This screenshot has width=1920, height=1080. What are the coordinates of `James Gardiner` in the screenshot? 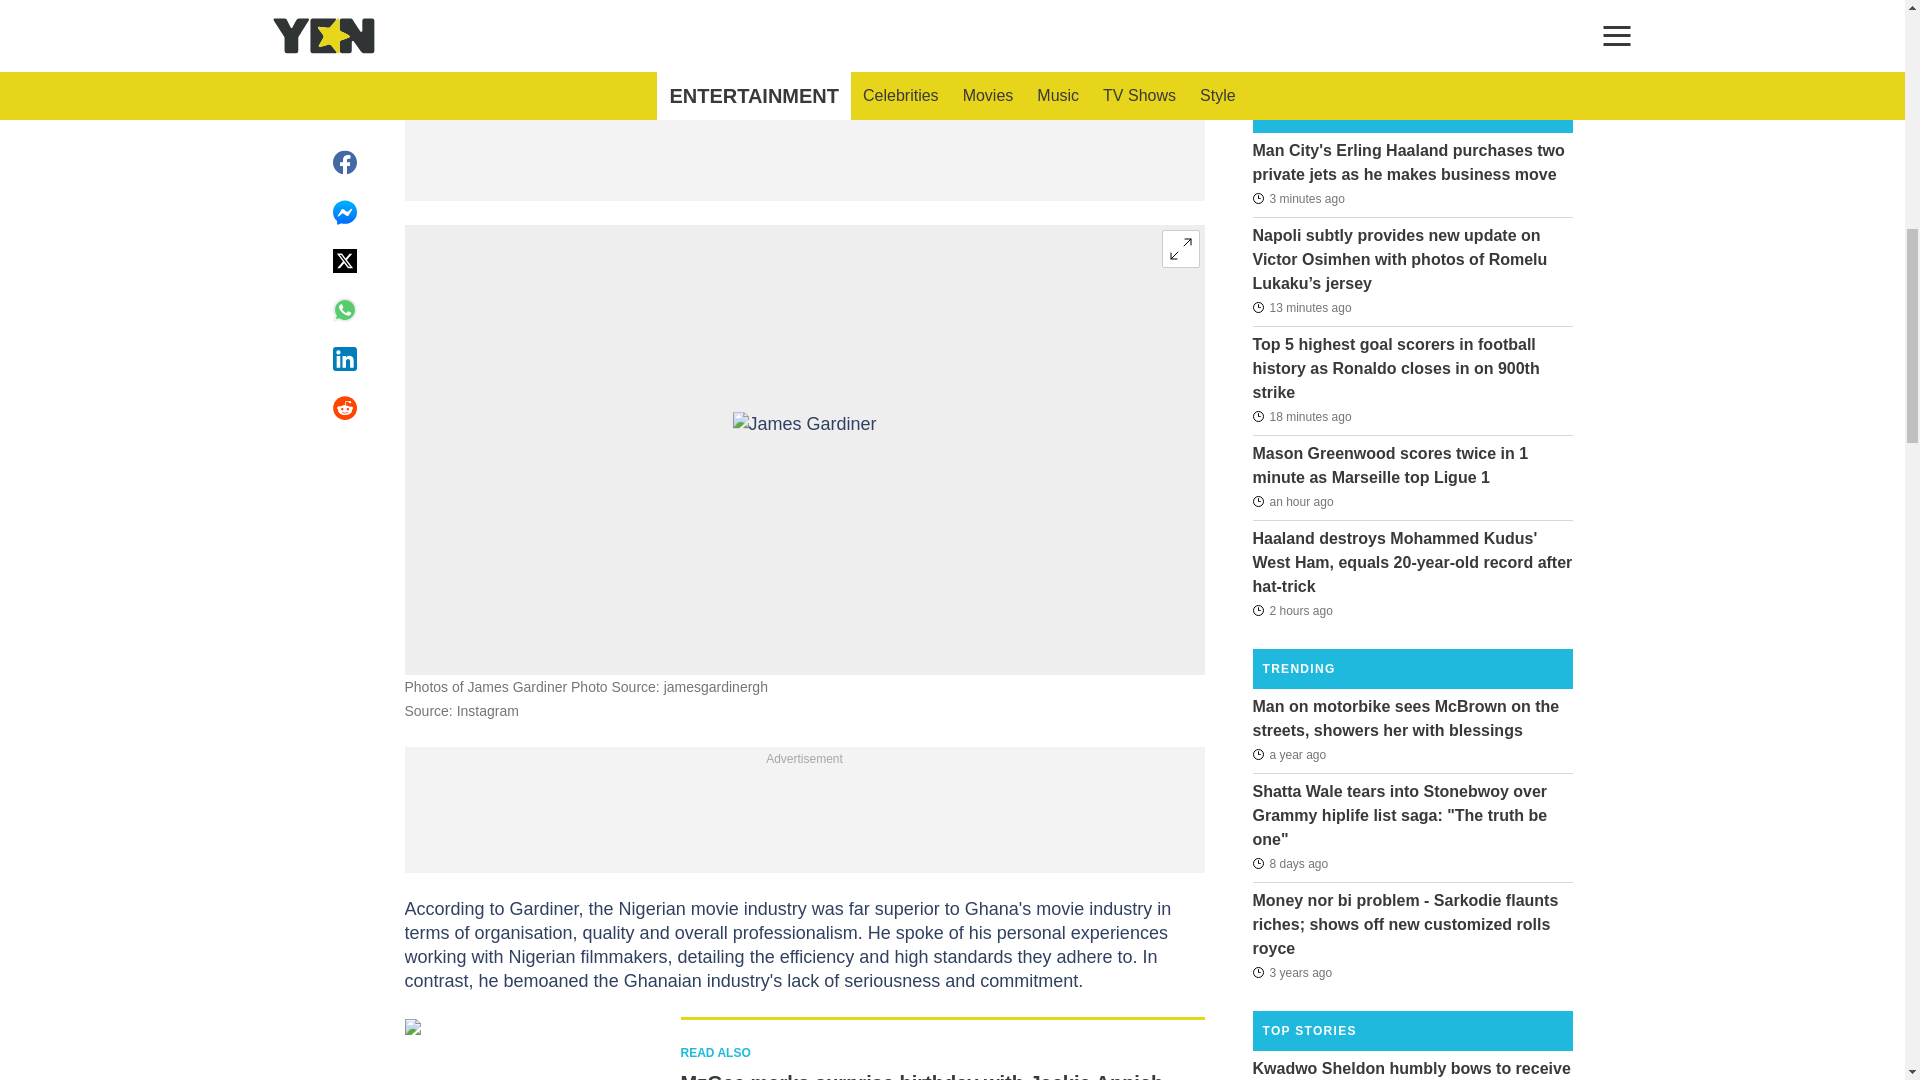 It's located at (803, 450).